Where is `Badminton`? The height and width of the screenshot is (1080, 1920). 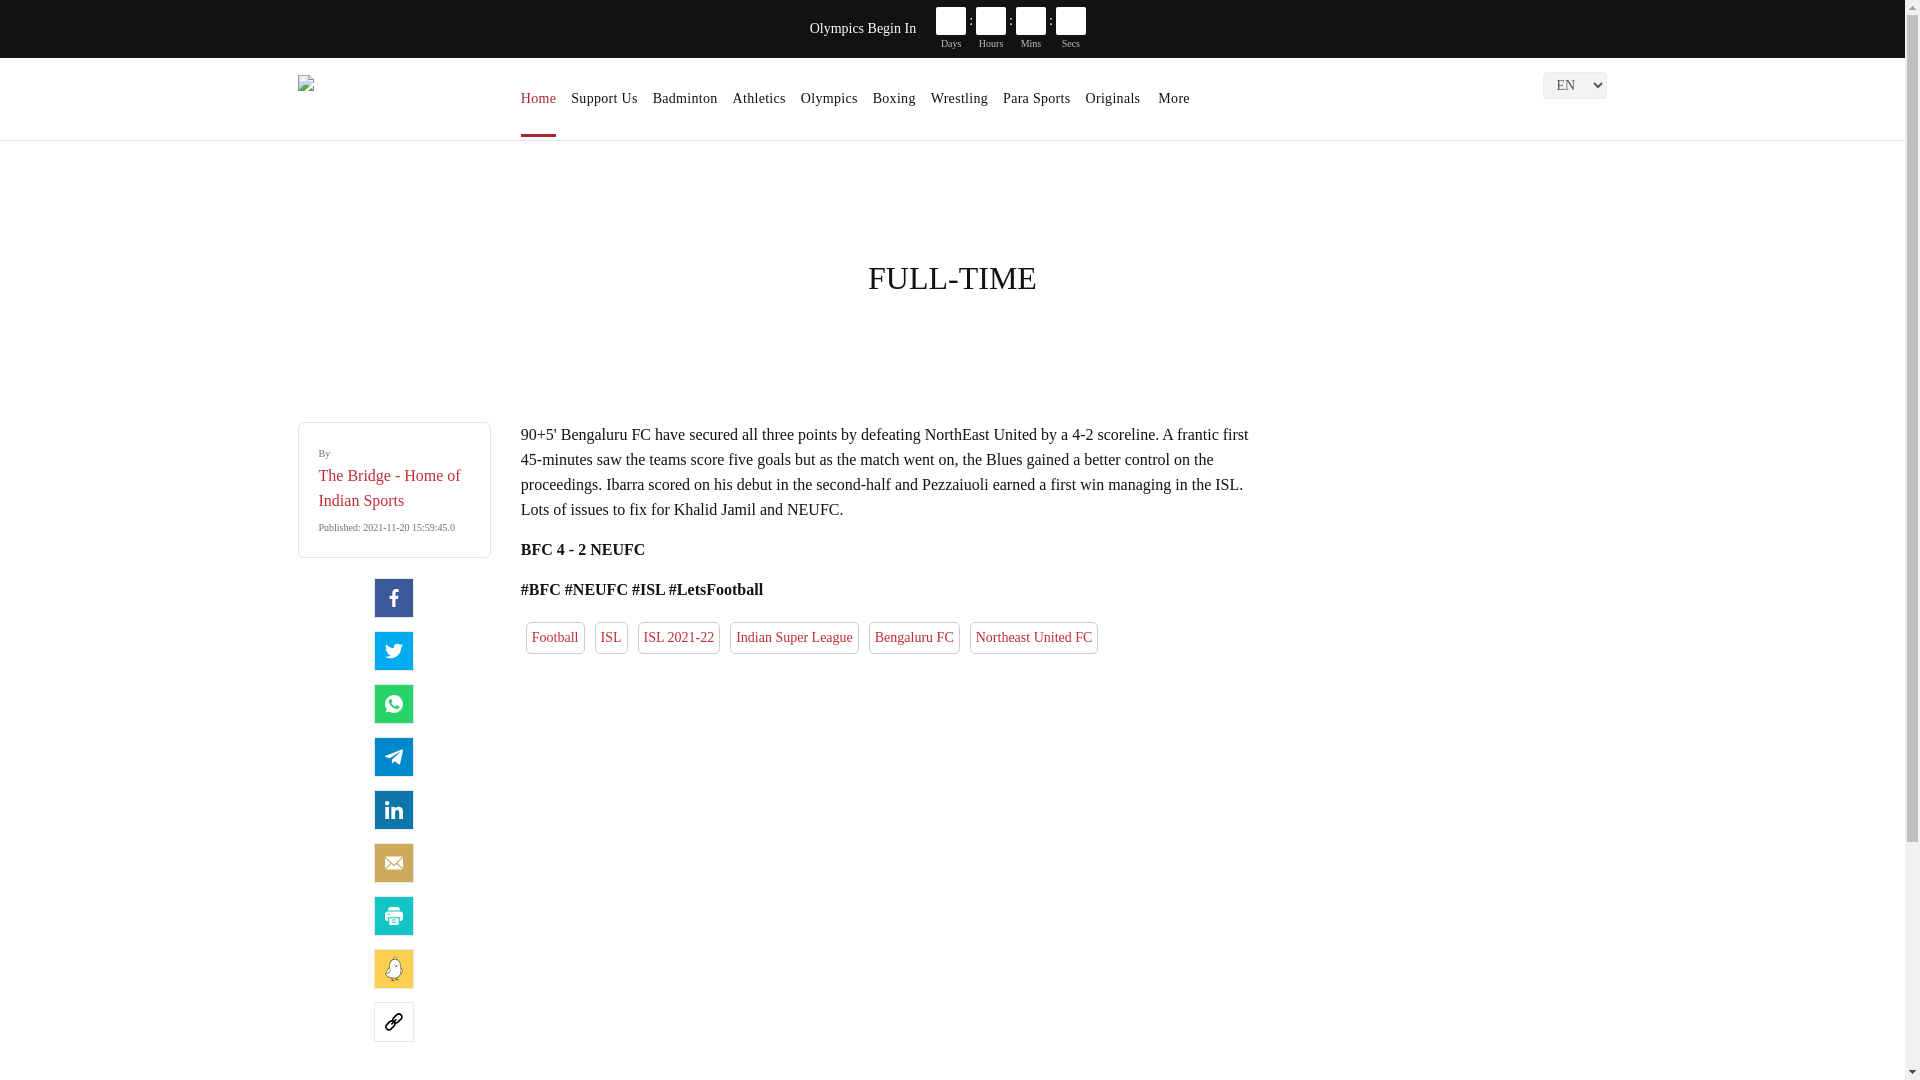 Badminton is located at coordinates (685, 106).